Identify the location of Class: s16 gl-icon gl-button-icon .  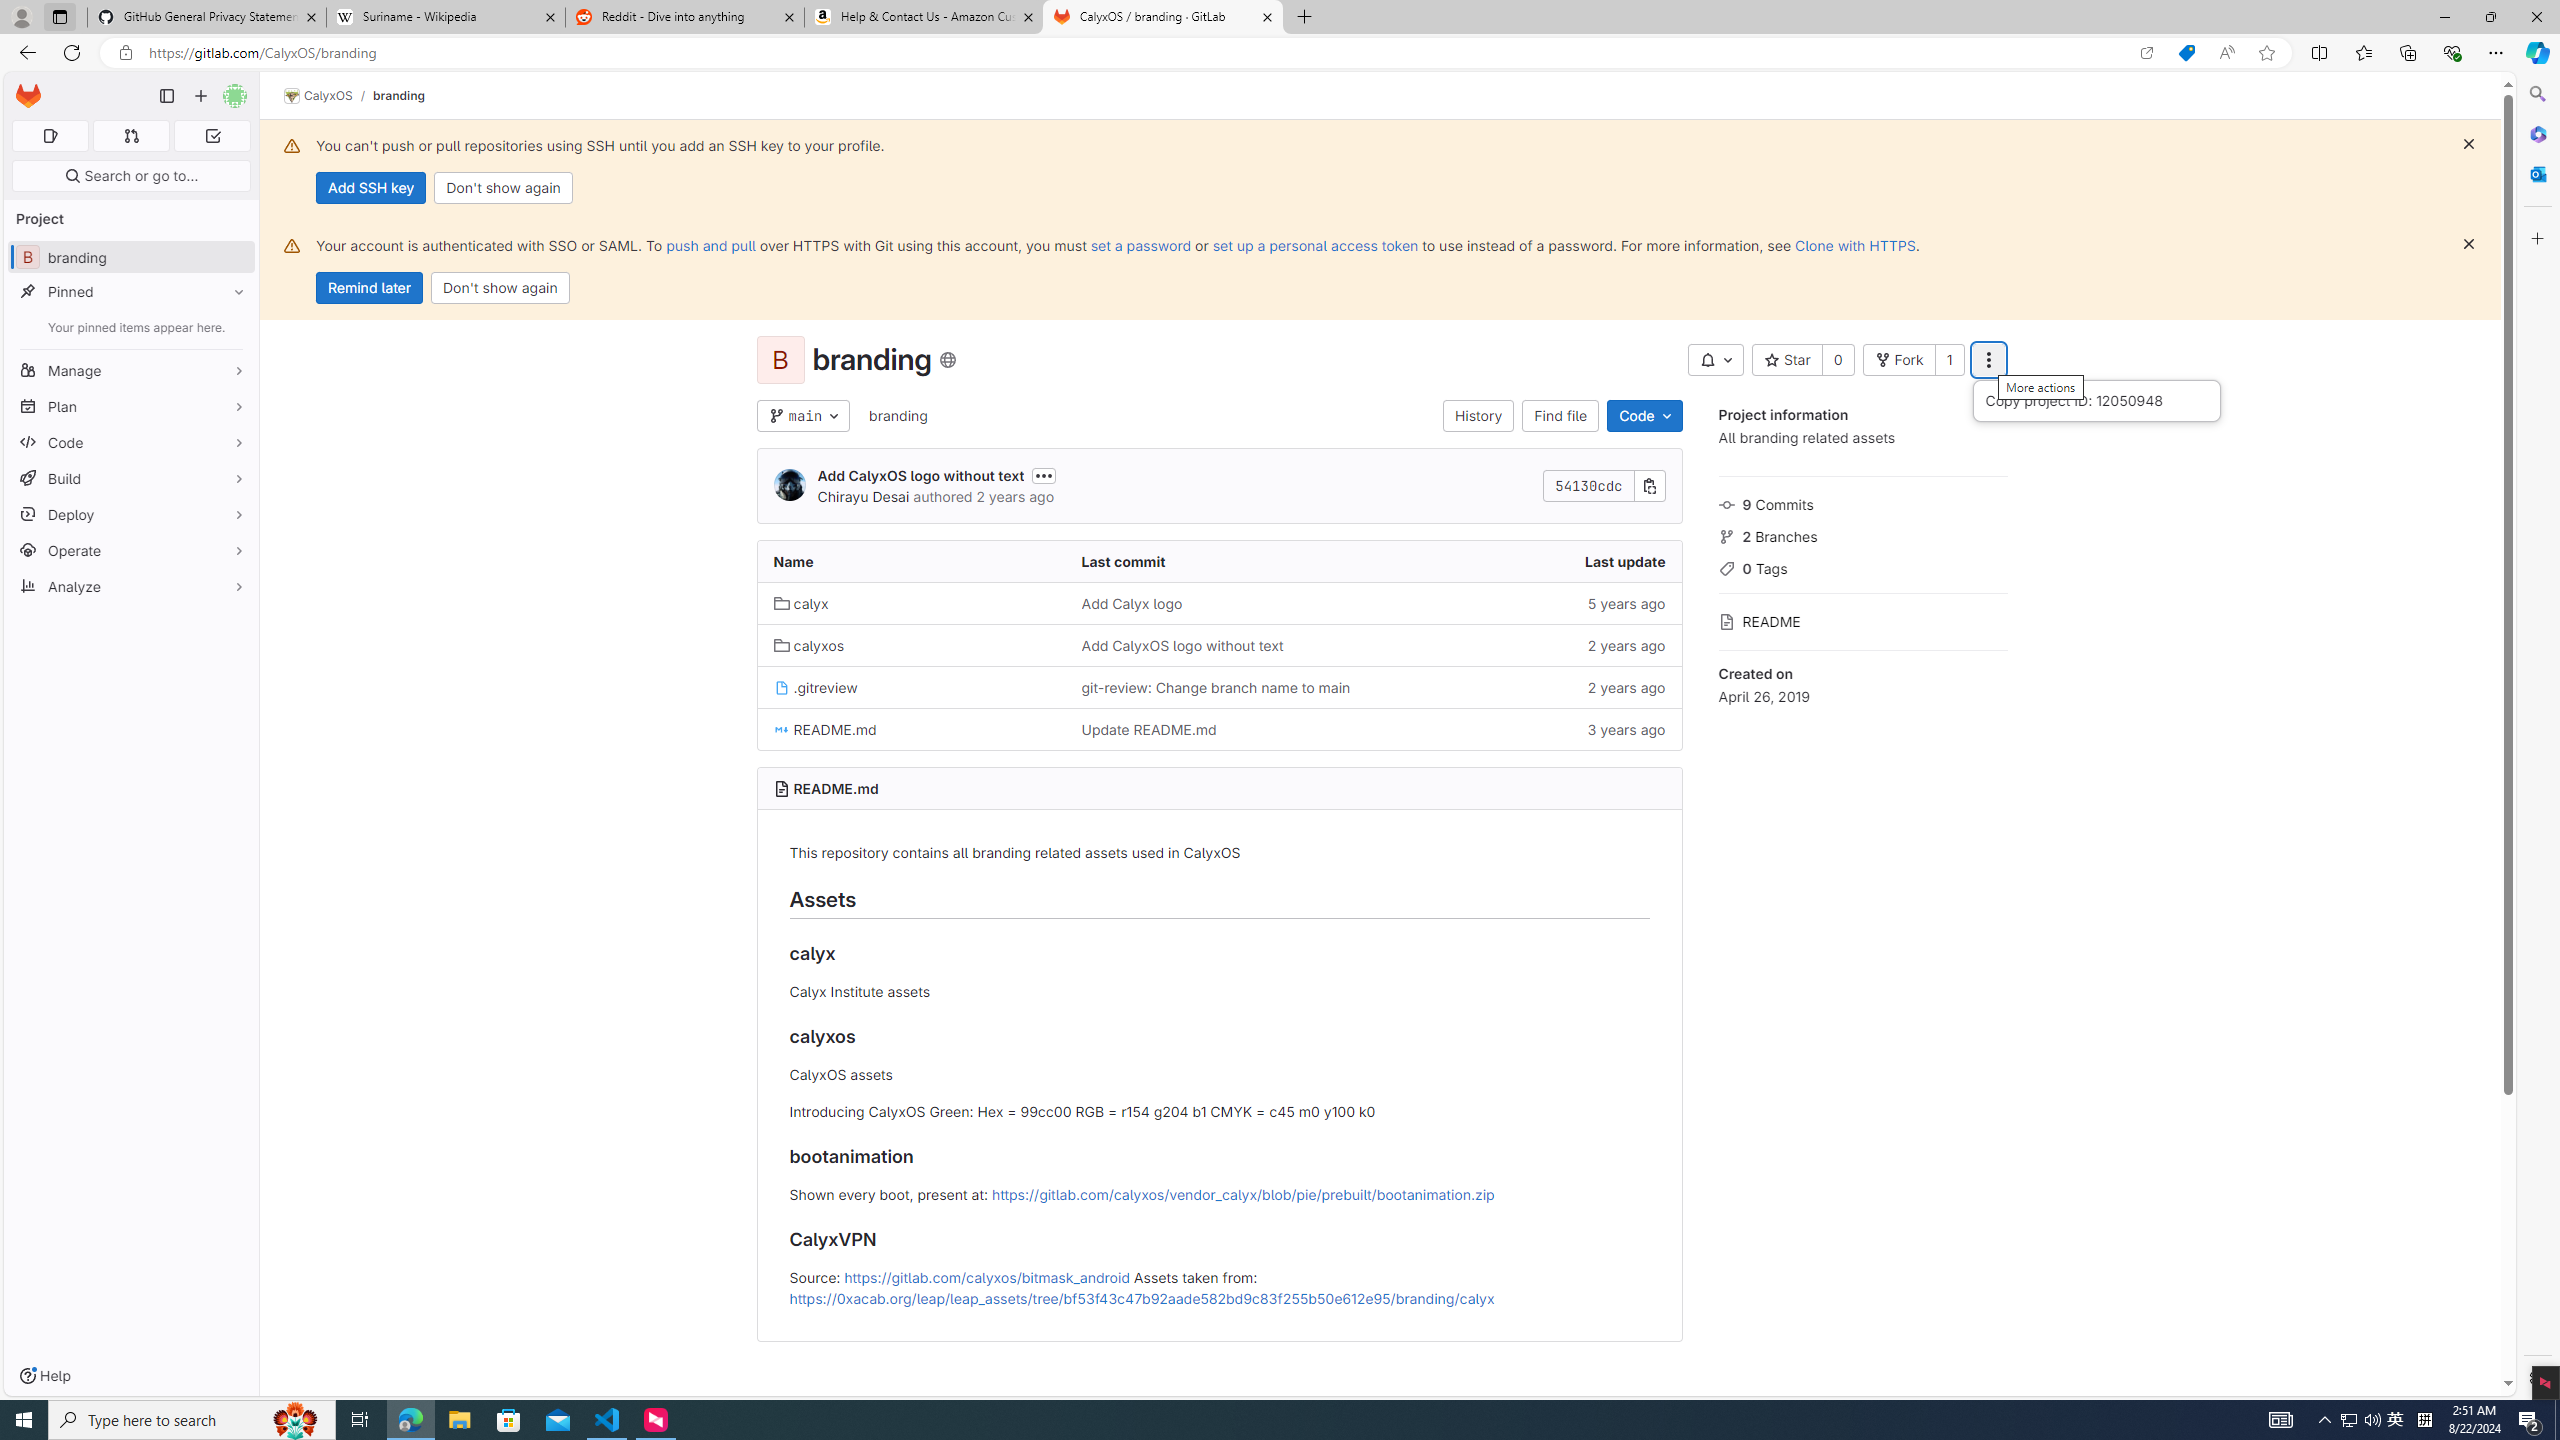
(2469, 244).